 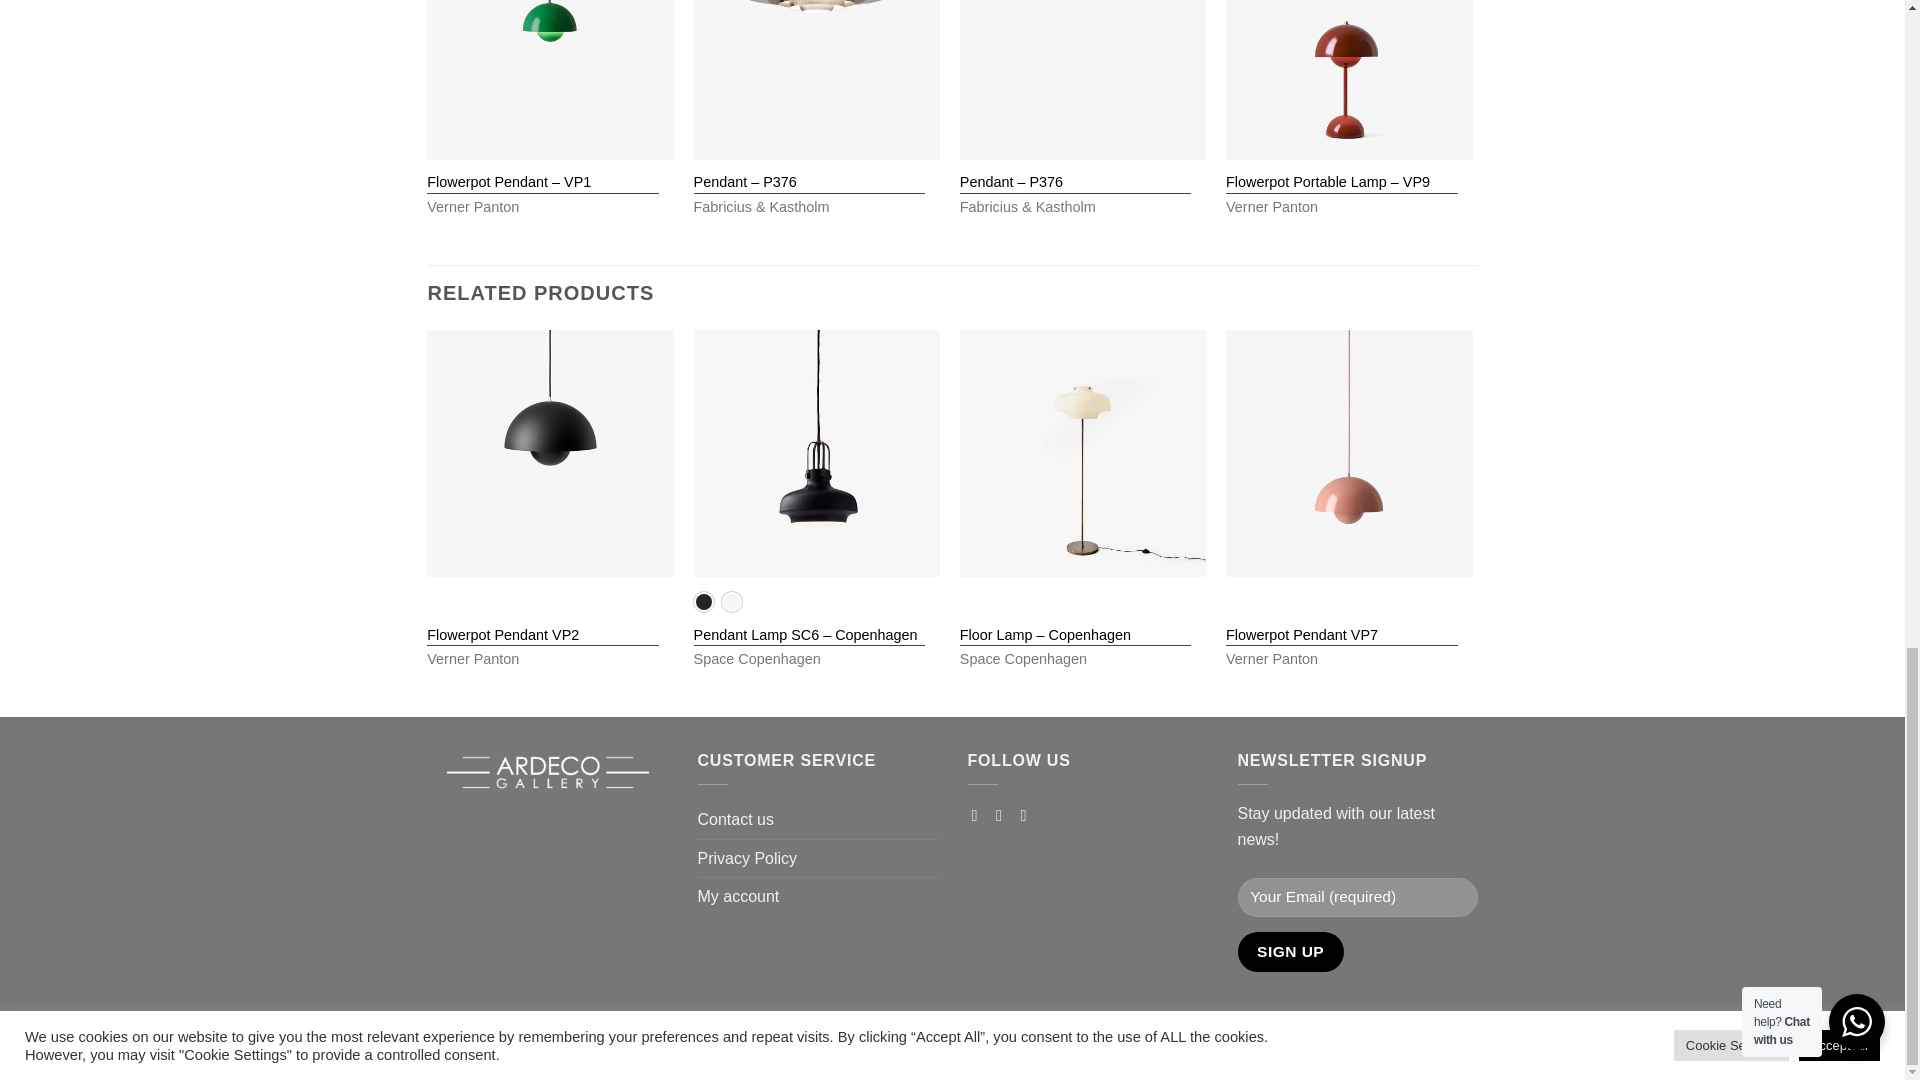 What do you see at coordinates (1291, 951) in the screenshot?
I see `Sign Up` at bounding box center [1291, 951].